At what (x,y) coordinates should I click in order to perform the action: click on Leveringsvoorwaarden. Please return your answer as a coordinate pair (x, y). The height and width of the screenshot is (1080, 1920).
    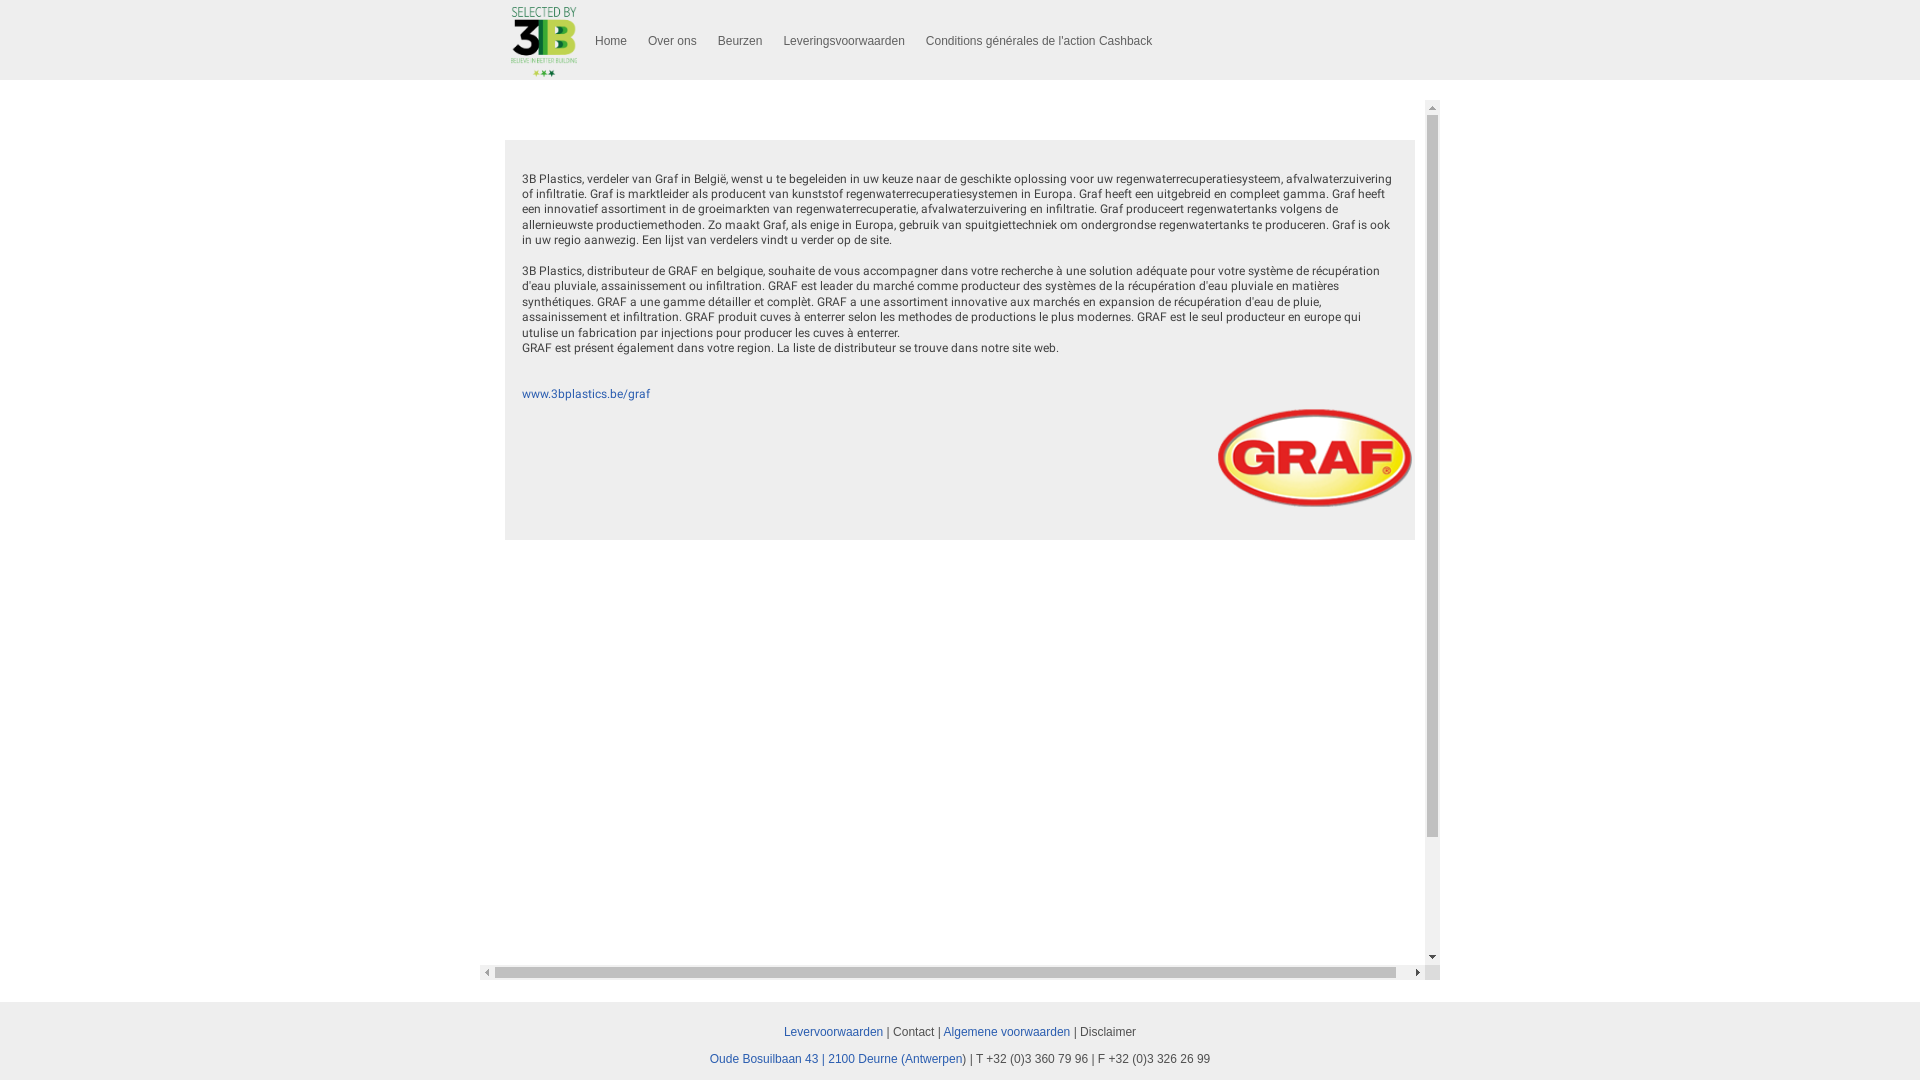
    Looking at the image, I should click on (844, 42).